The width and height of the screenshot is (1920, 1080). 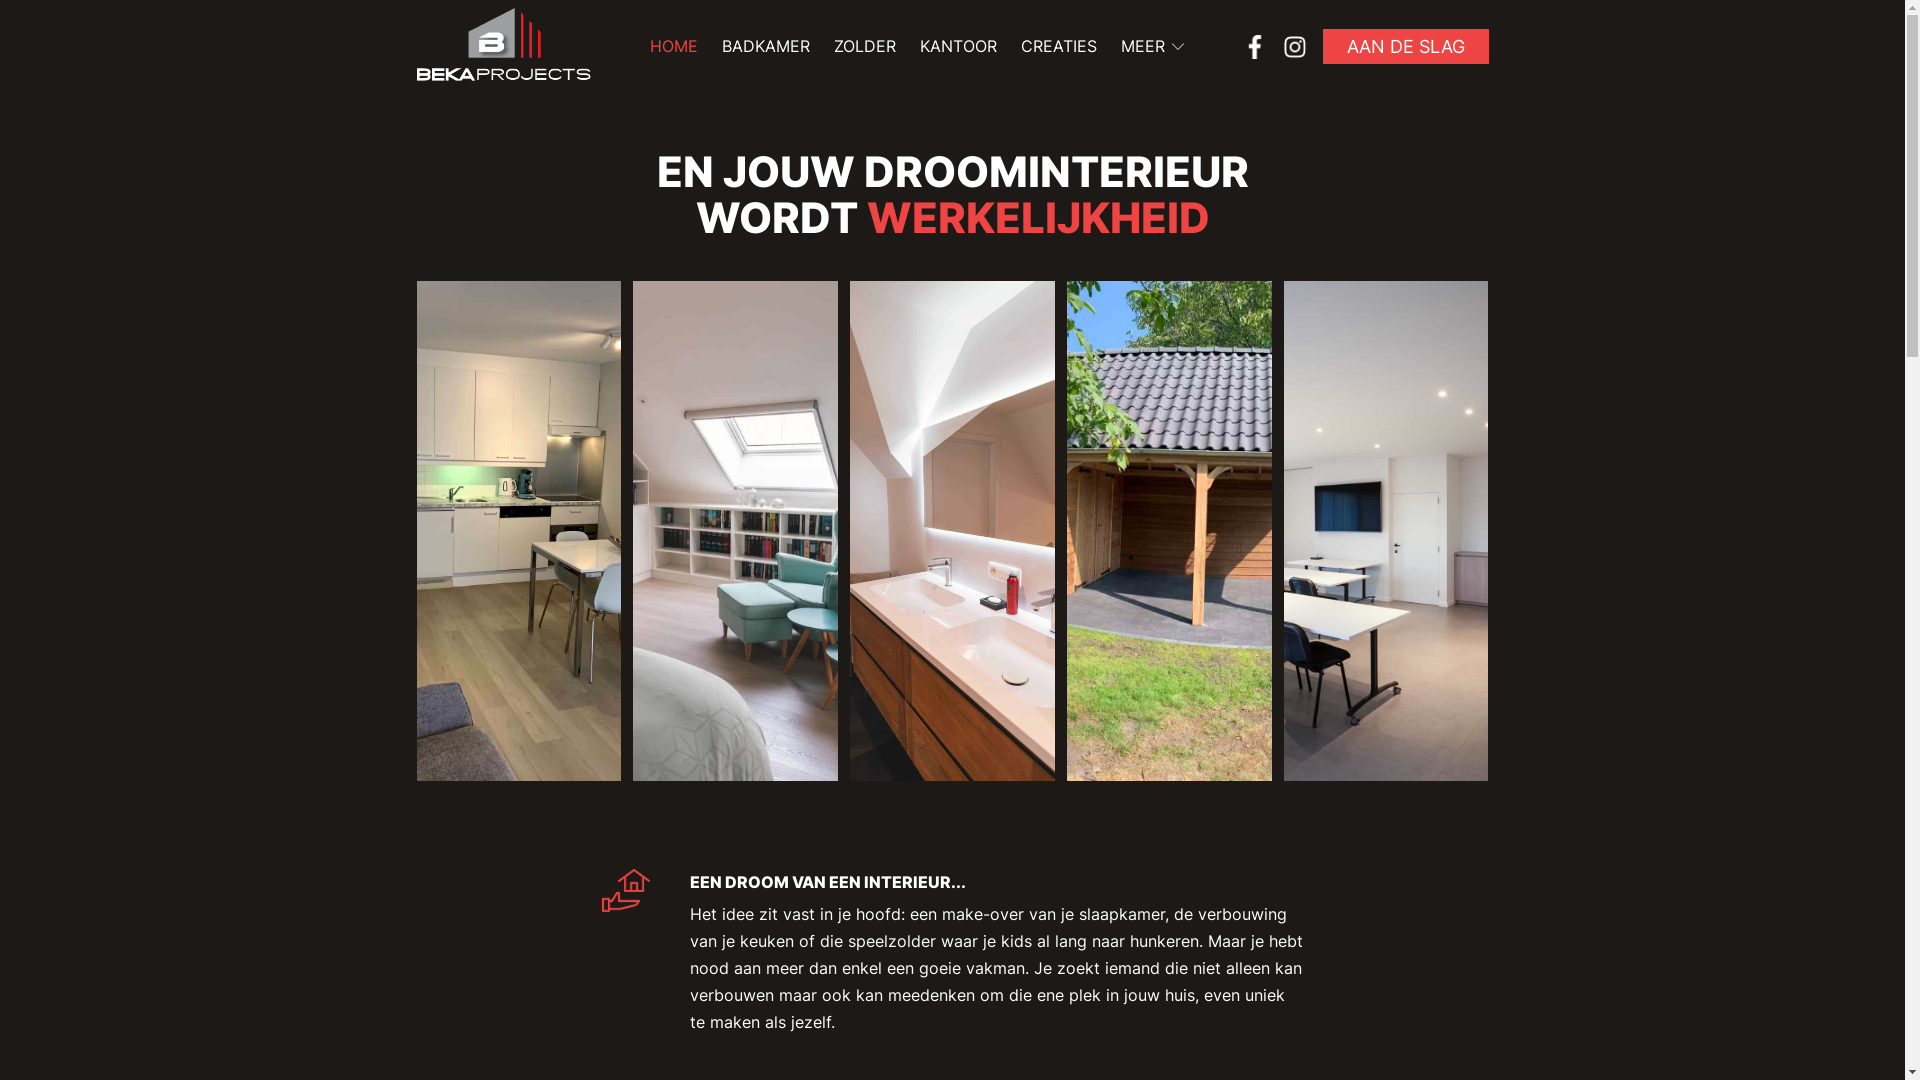 I want to click on AAN DE SLAG, so click(x=1405, y=46).